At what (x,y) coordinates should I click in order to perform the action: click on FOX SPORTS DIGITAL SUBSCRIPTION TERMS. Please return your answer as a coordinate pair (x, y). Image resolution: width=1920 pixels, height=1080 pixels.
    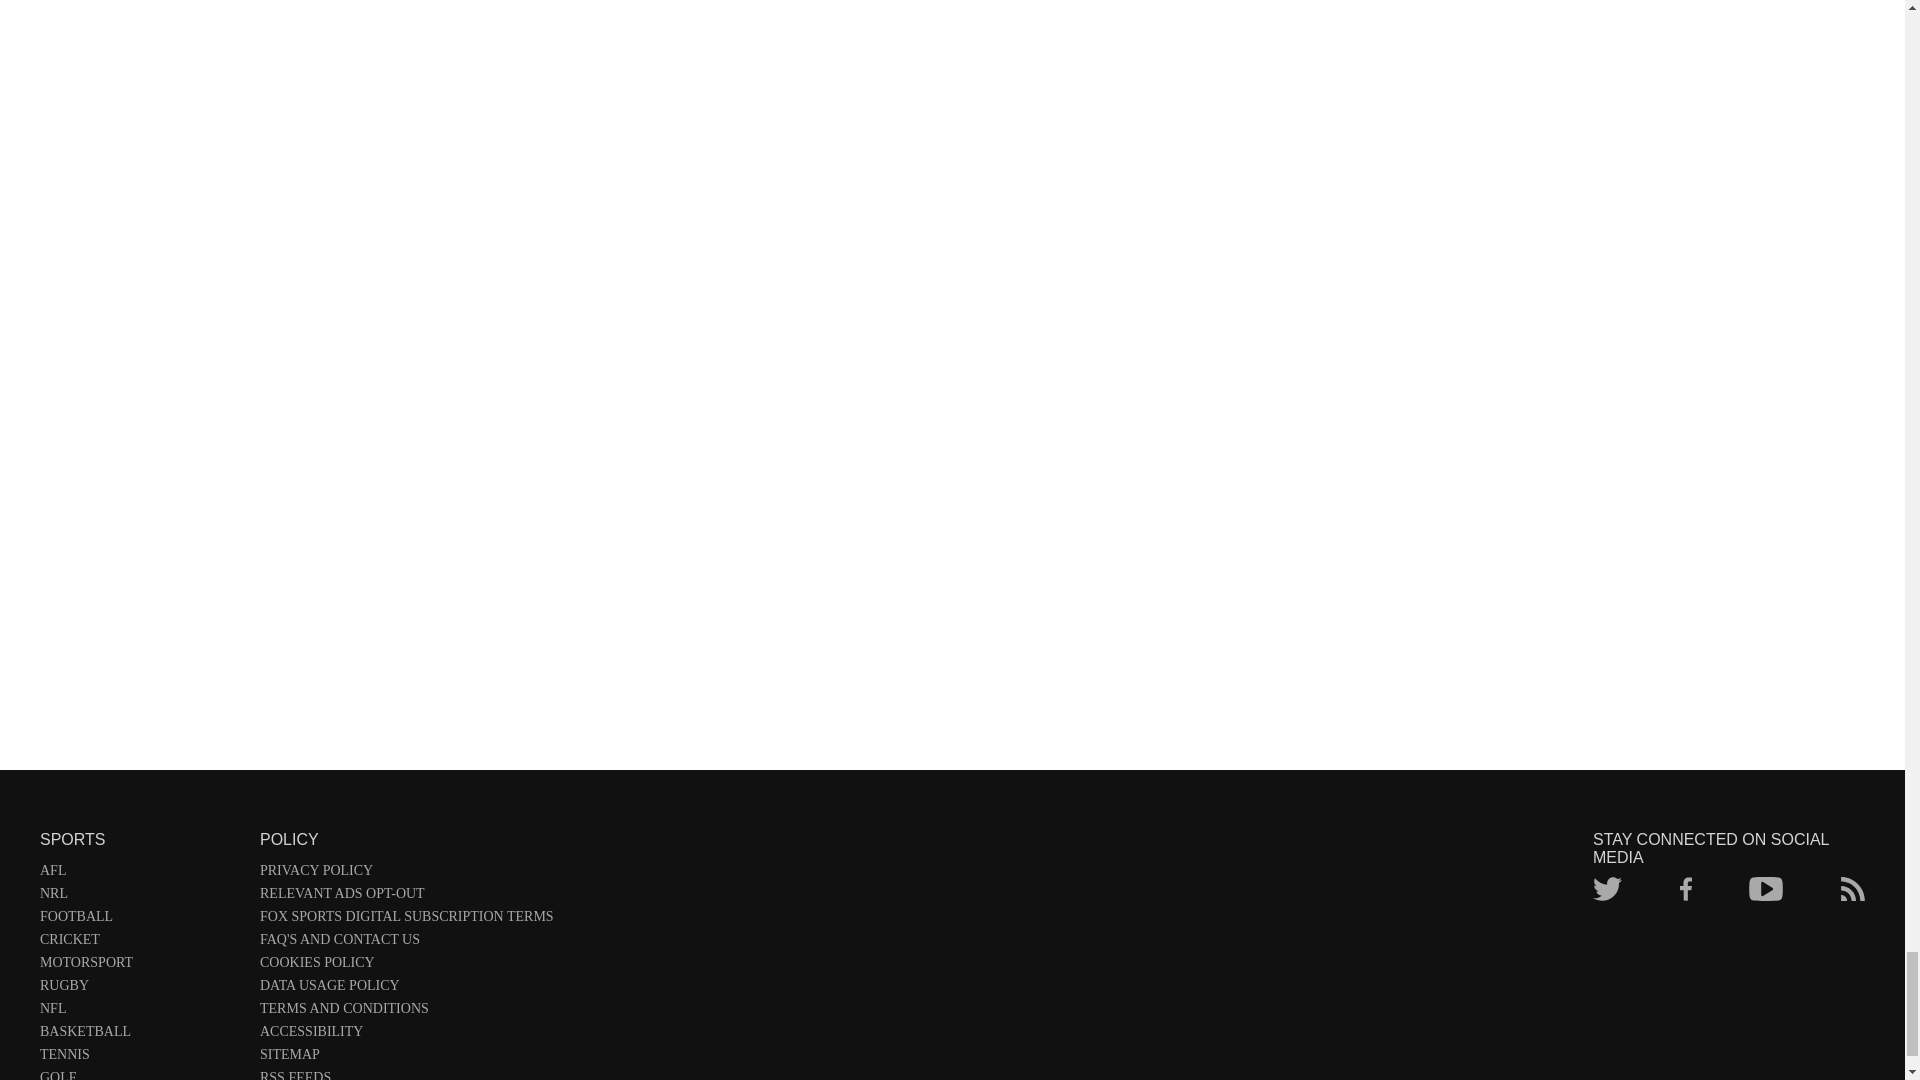
    Looking at the image, I should click on (406, 920).